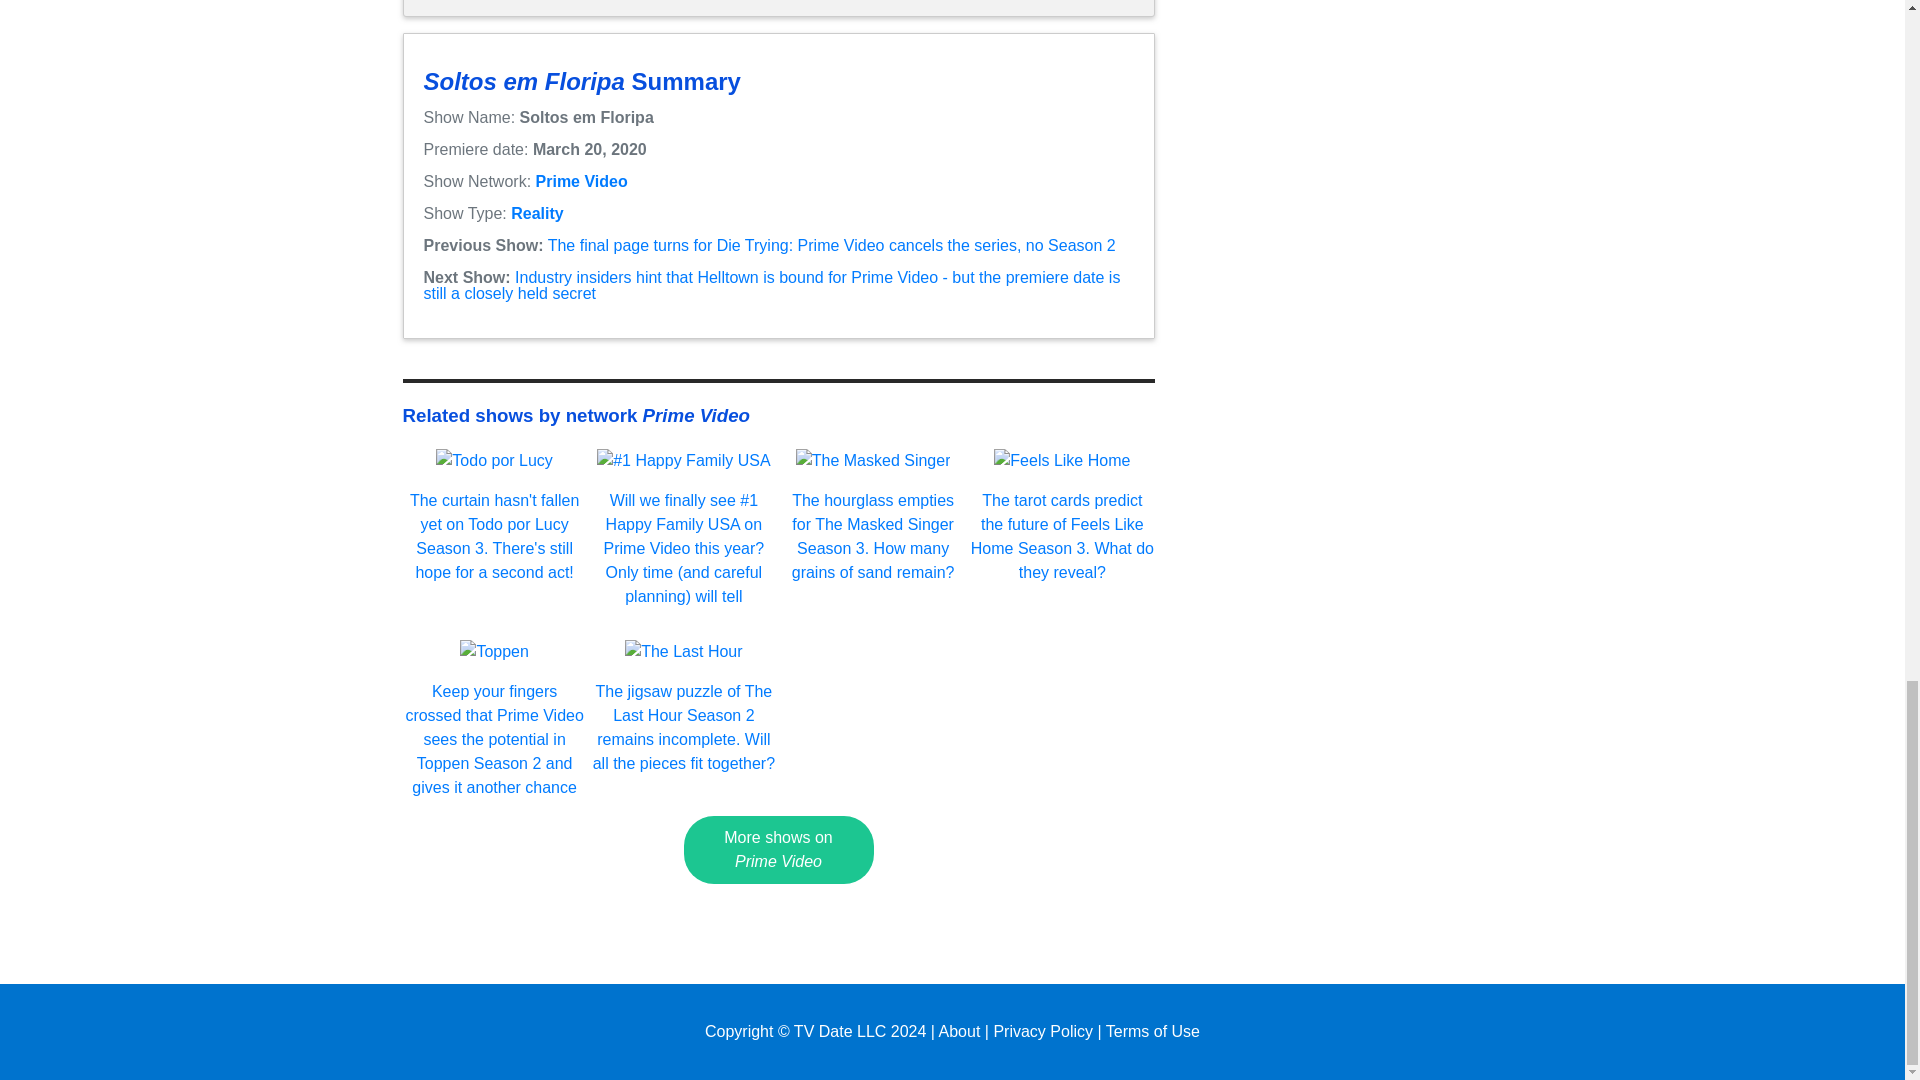  I want to click on Prime Video, so click(581, 181).